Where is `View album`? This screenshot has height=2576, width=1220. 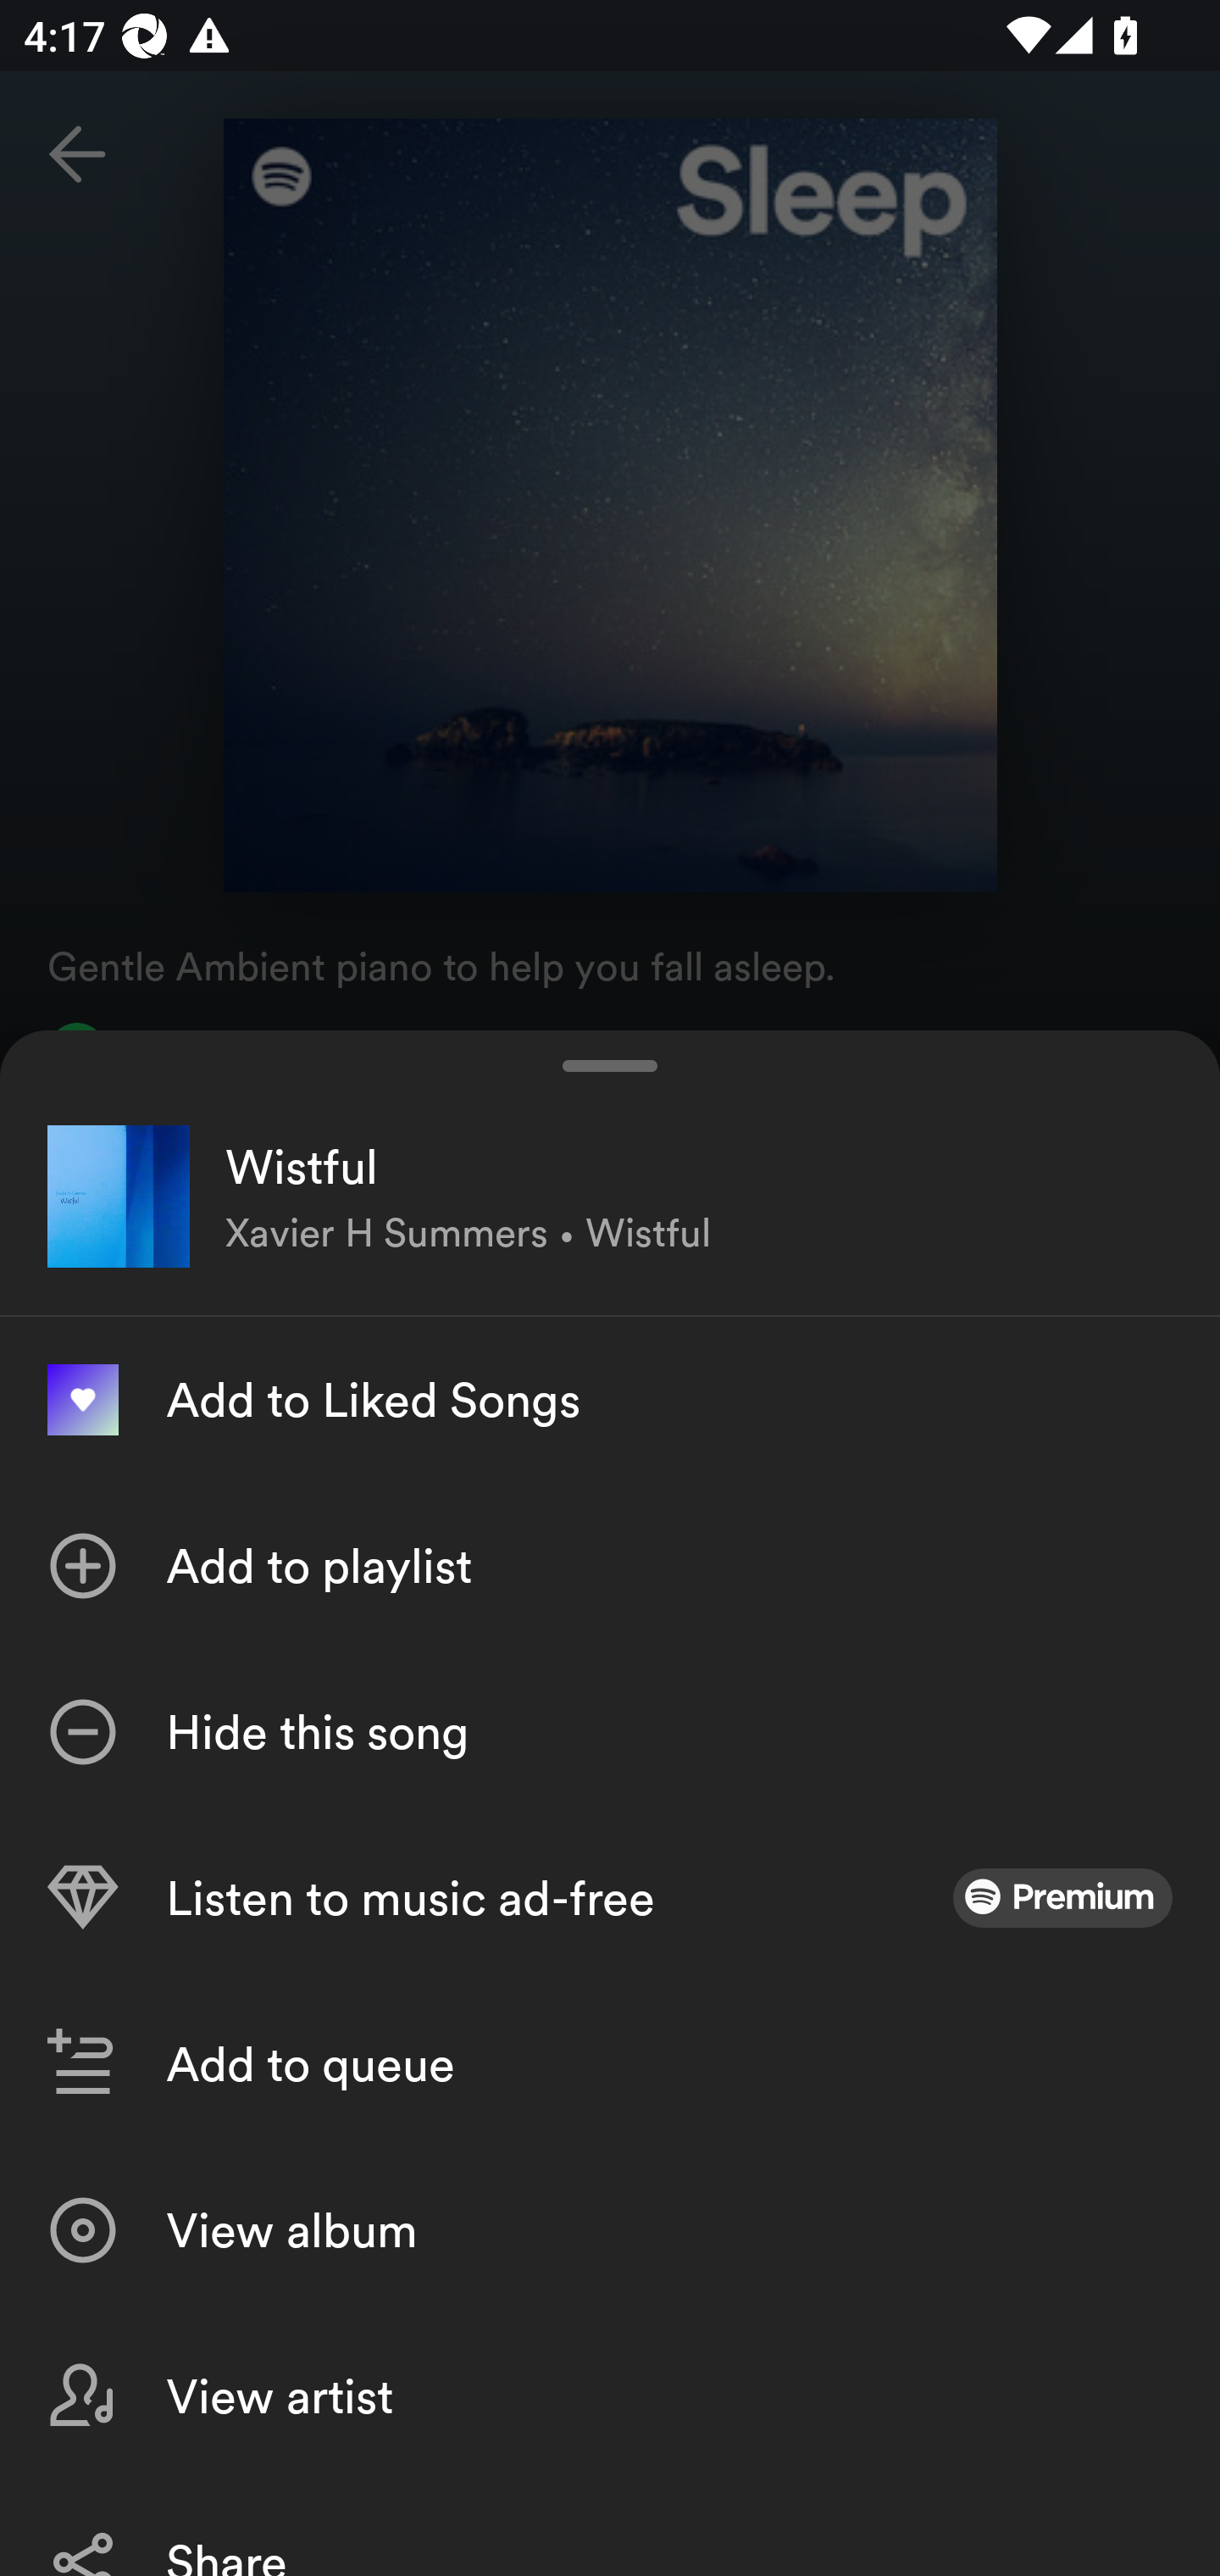 View album is located at coordinates (610, 2230).